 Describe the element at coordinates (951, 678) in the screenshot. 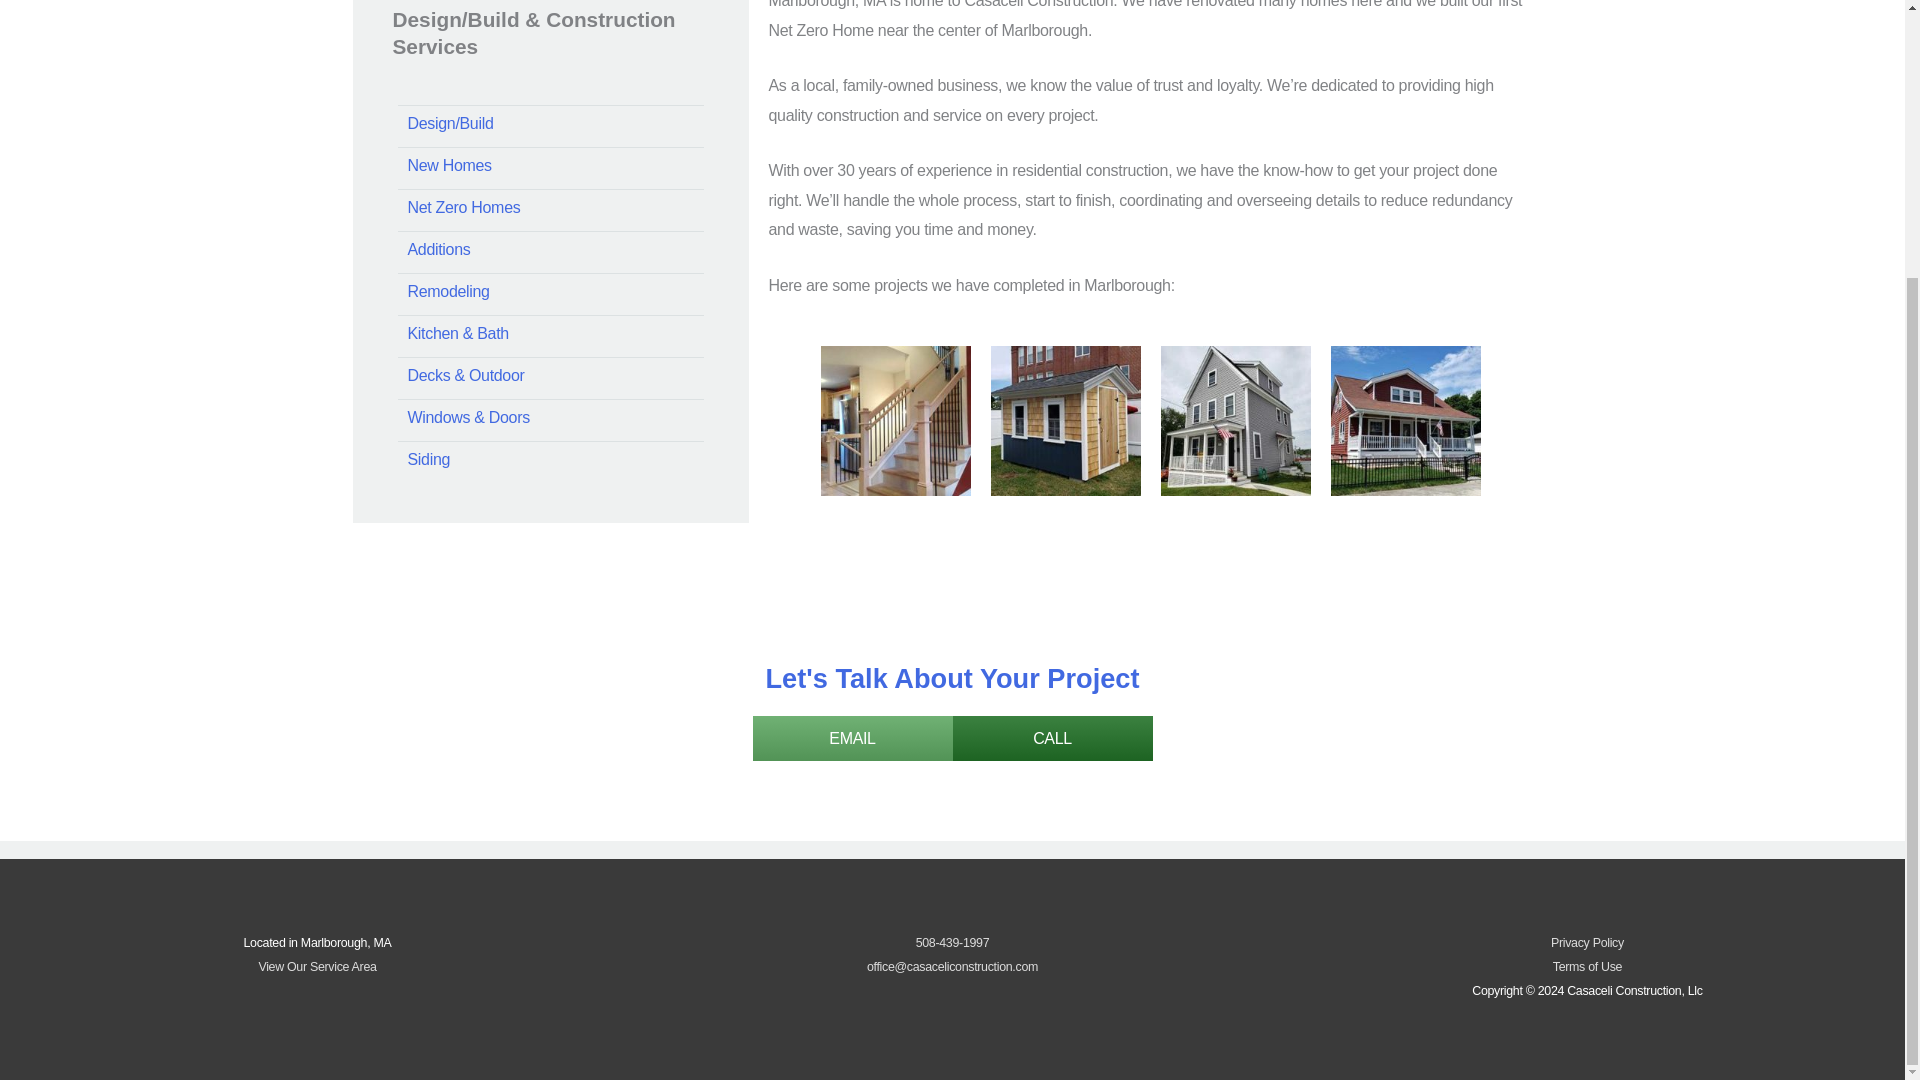

I see `Let's Talk About Your Project` at that location.